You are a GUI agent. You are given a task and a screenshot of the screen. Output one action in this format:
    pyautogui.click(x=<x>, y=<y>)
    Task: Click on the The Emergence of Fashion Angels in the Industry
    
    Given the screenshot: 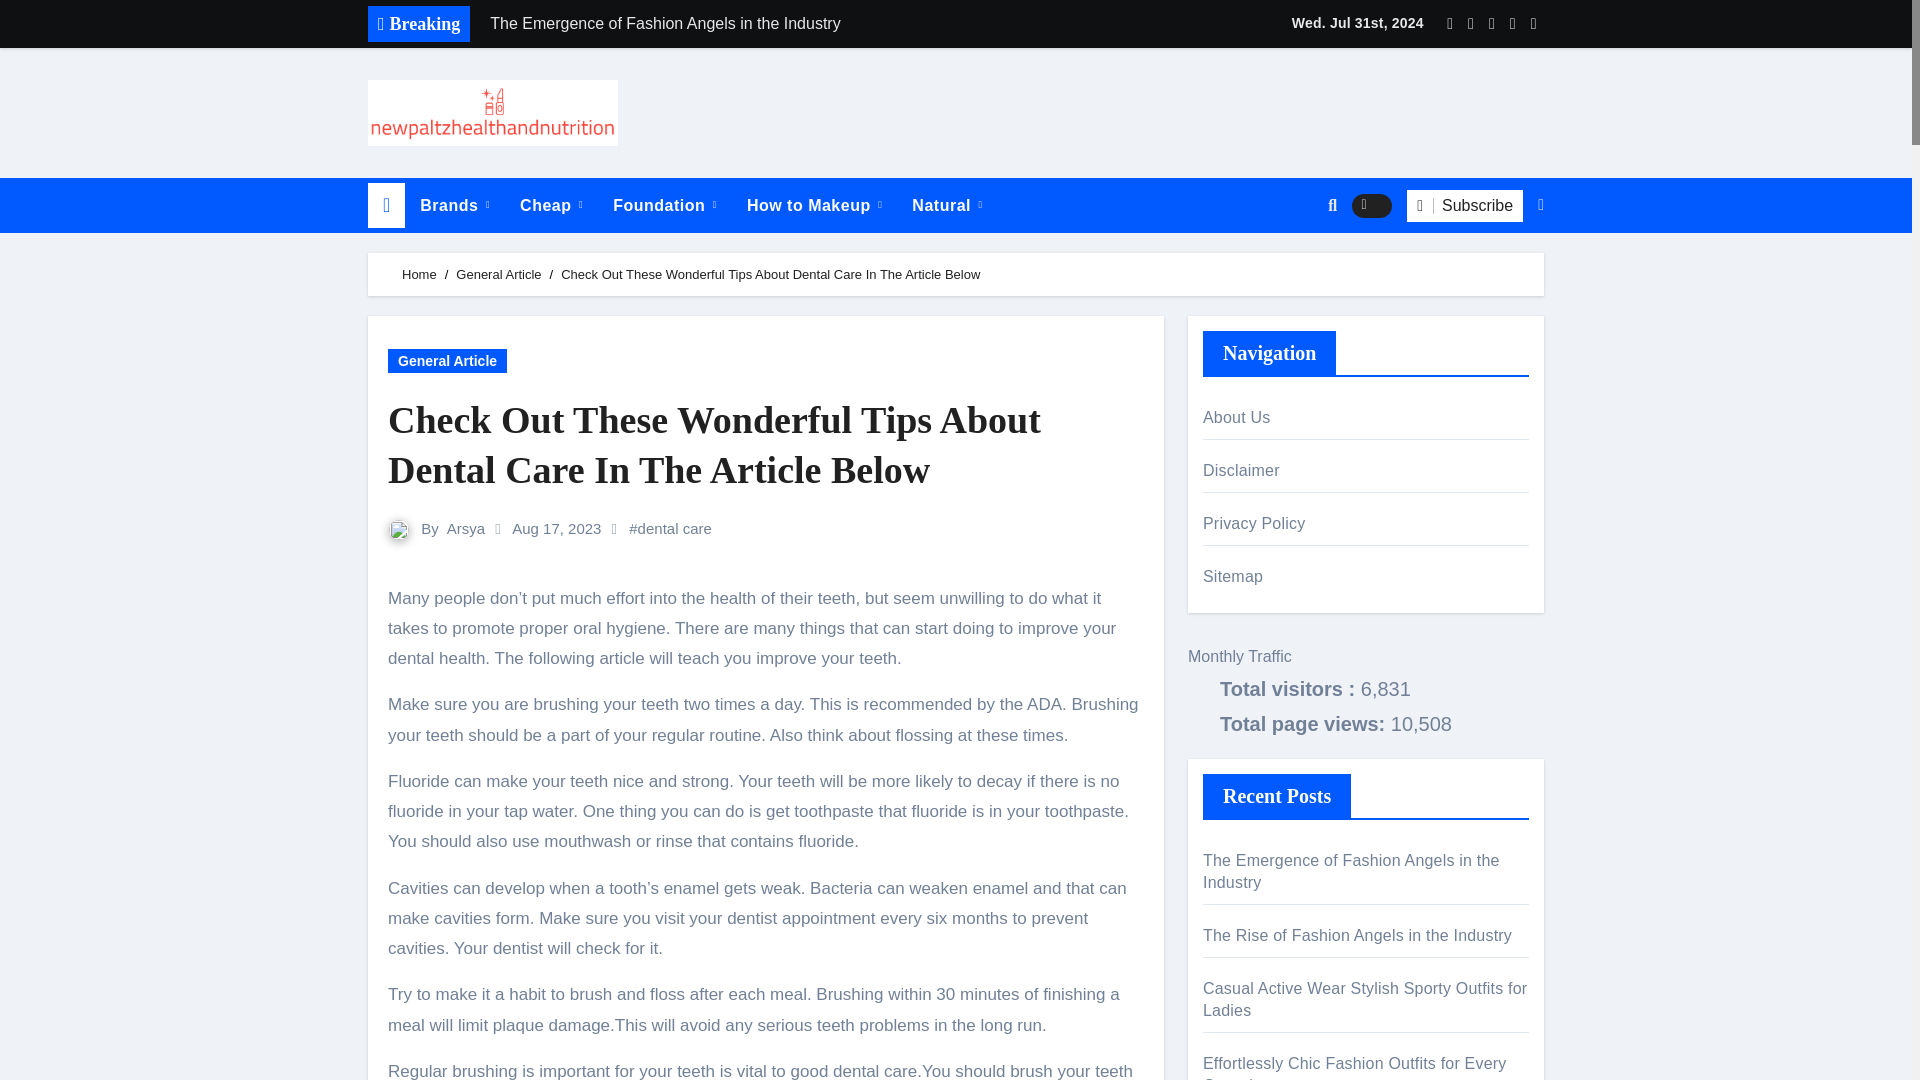 What is the action you would take?
    pyautogui.click(x=757, y=24)
    